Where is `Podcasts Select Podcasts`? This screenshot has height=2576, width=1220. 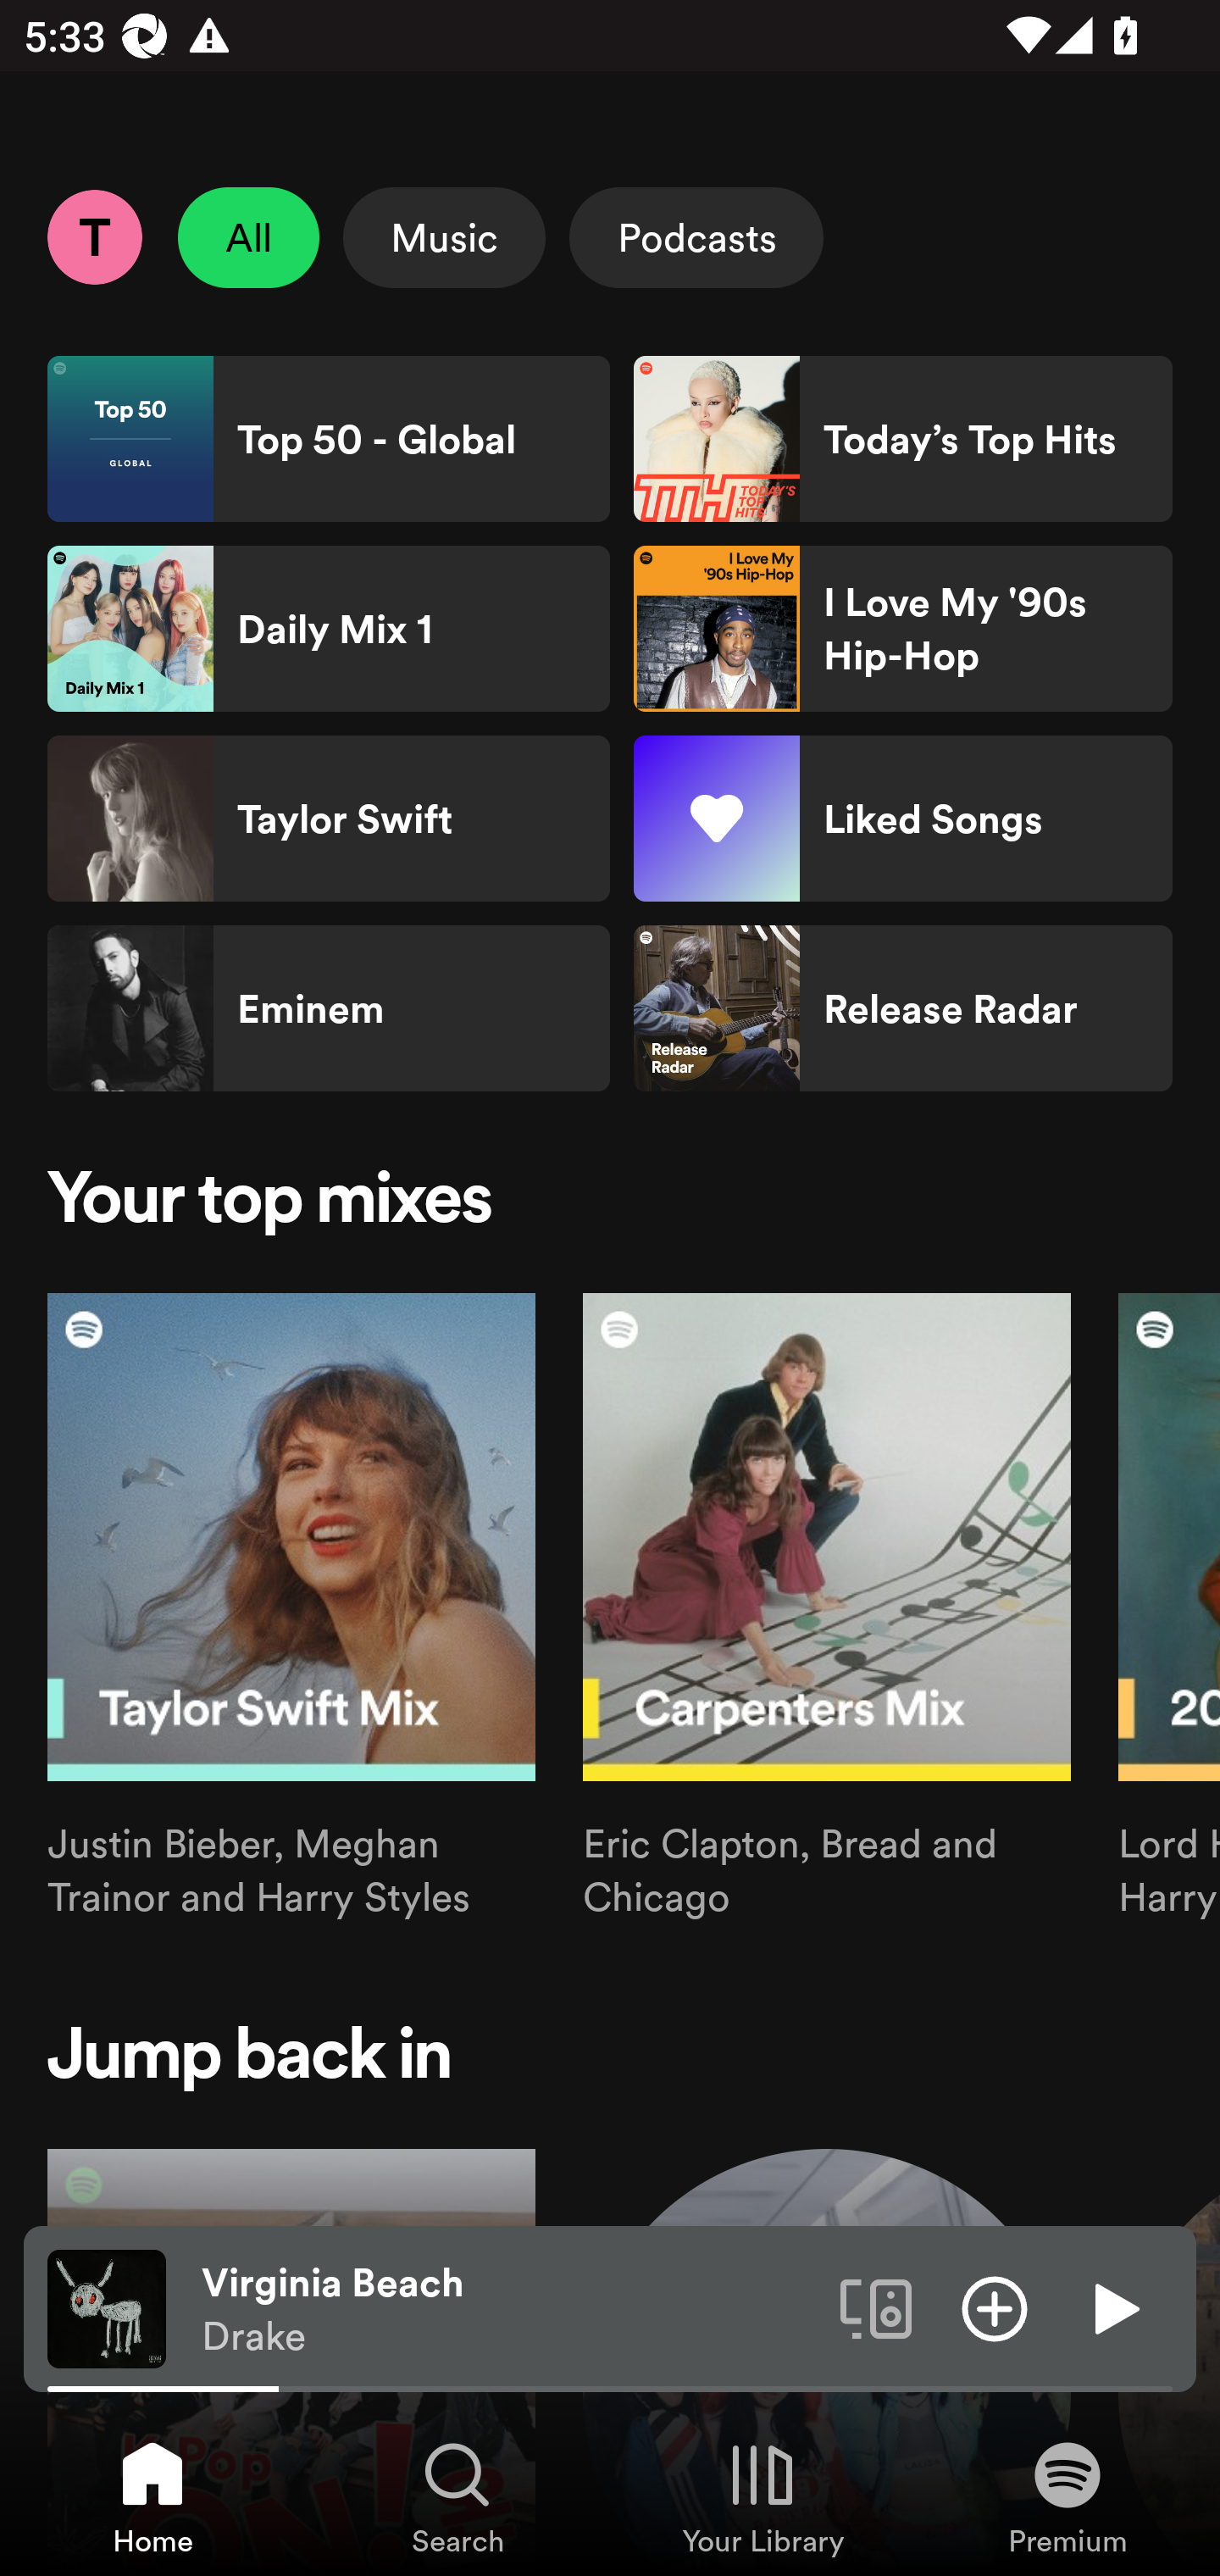 Podcasts Select Podcasts is located at coordinates (696, 237).